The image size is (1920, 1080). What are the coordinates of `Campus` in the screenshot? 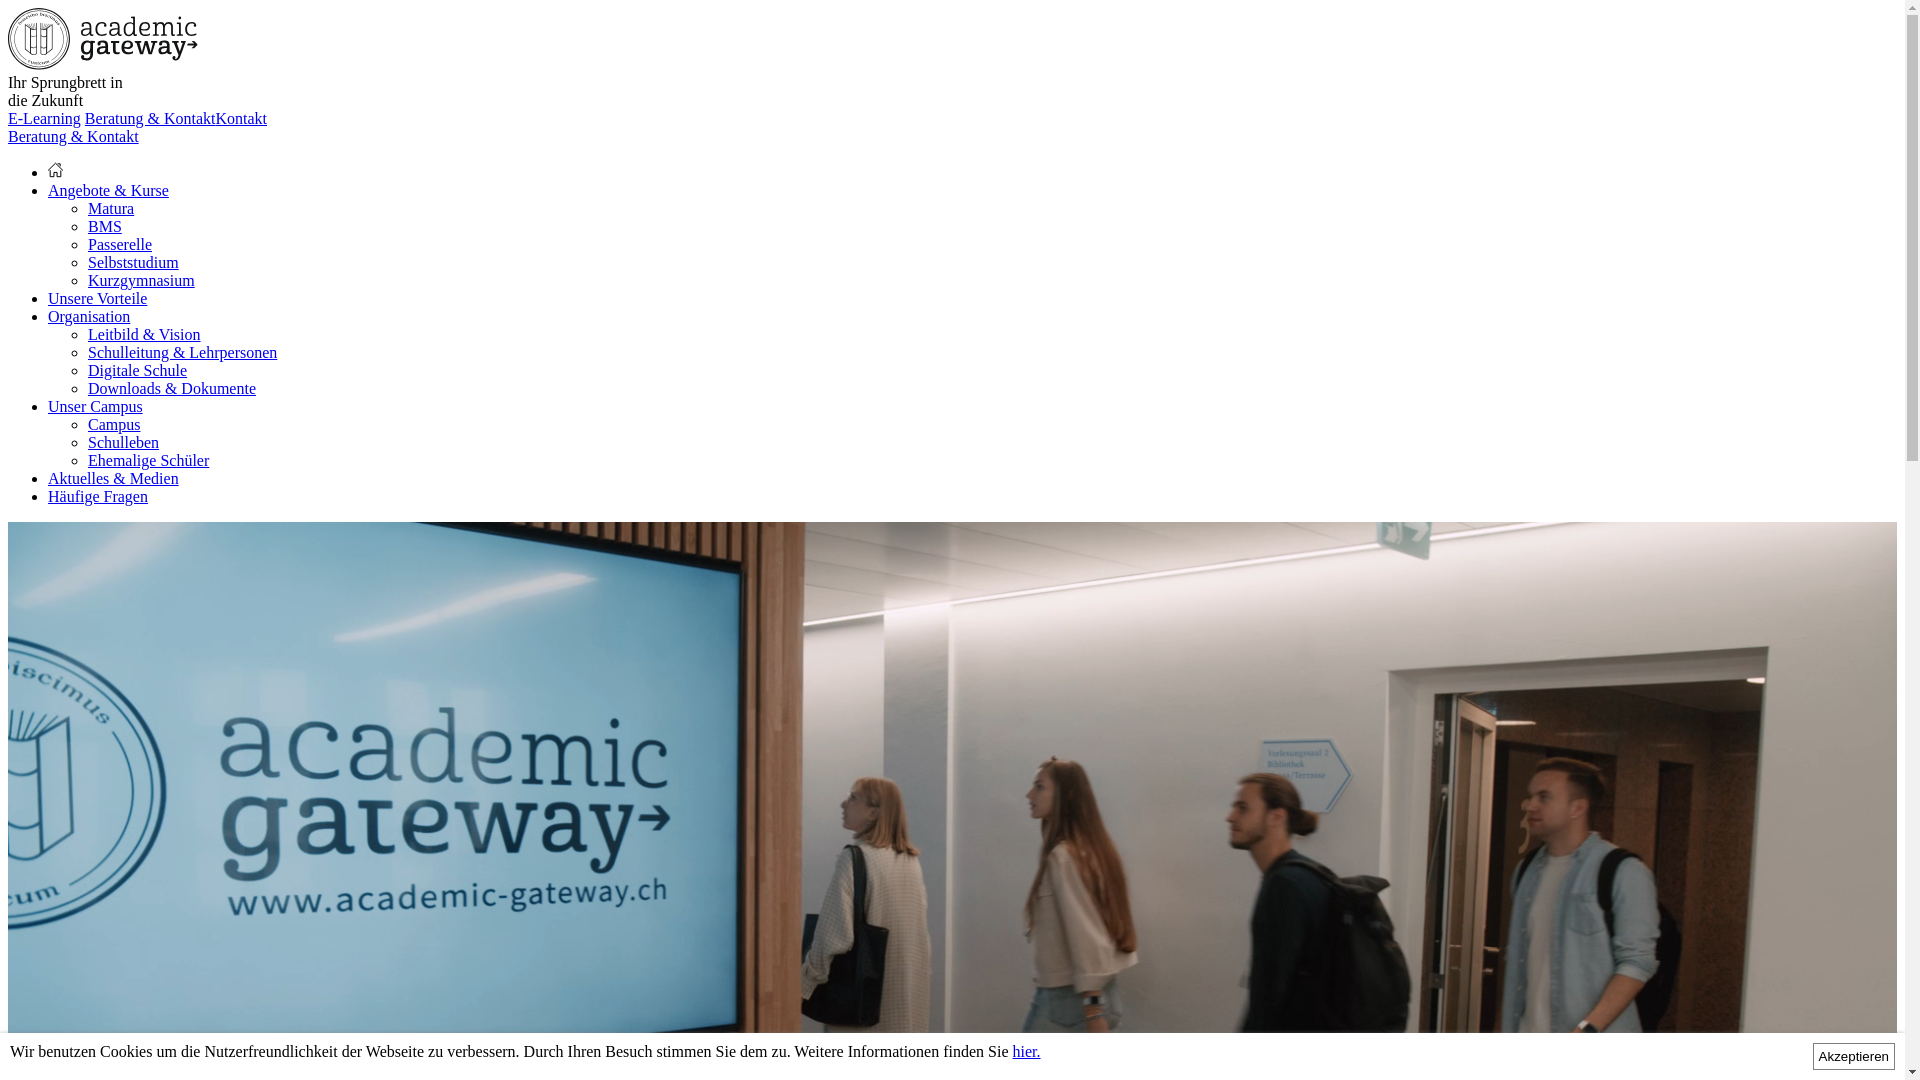 It's located at (114, 424).